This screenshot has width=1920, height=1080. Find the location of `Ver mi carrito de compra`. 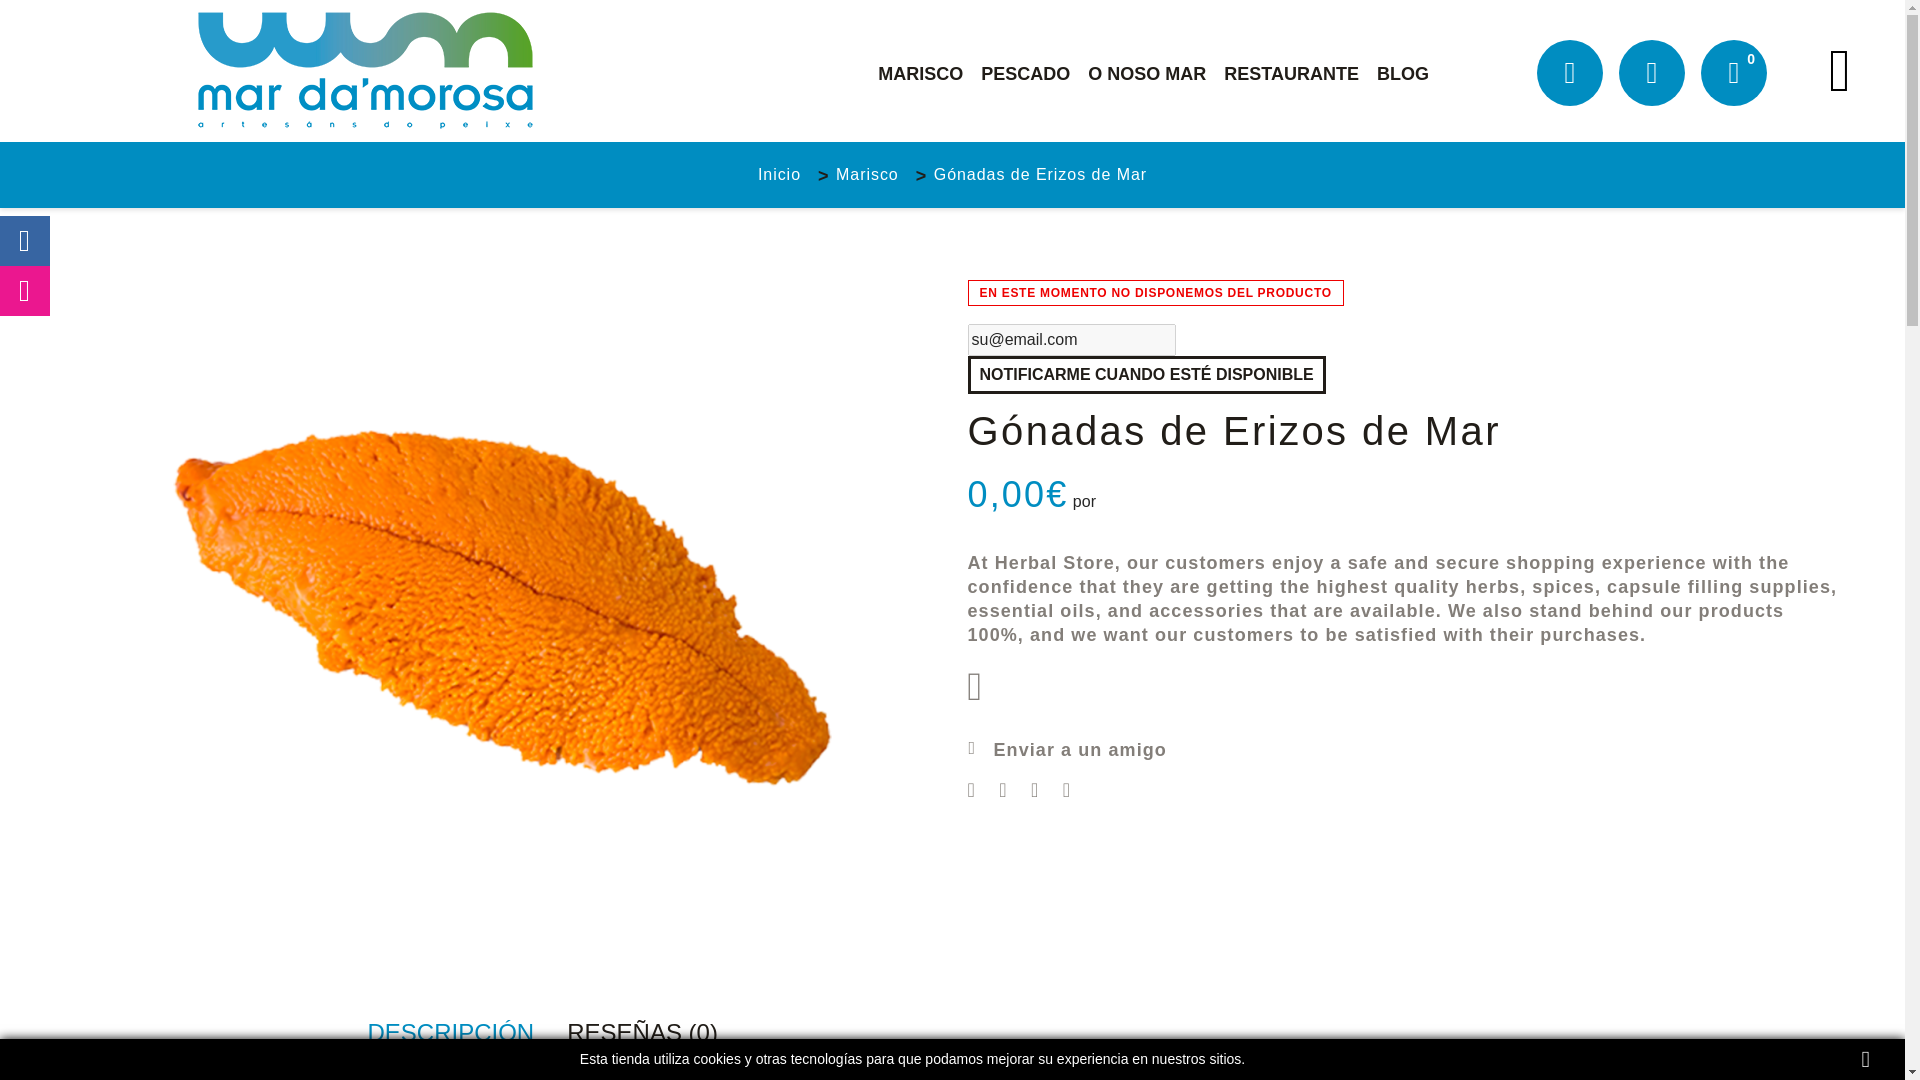

Ver mi carrito de compra is located at coordinates (1734, 72).